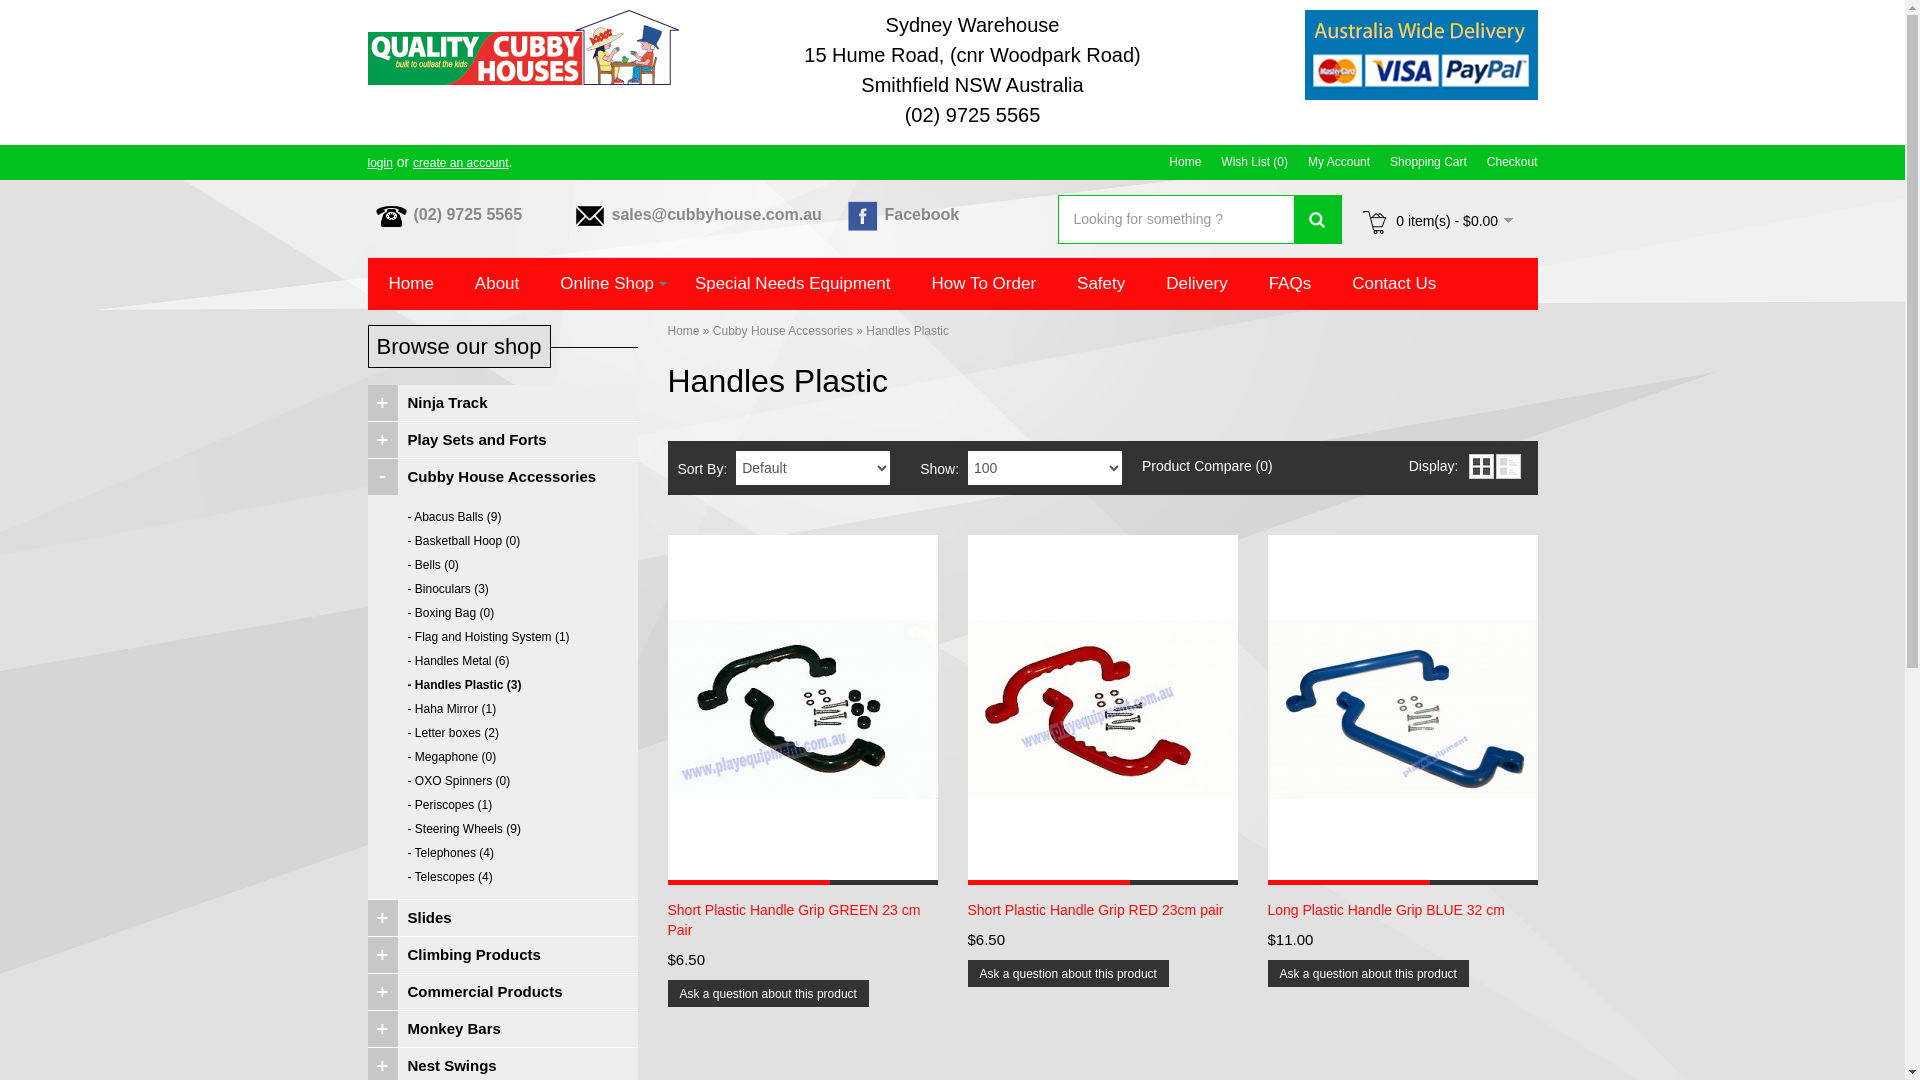 The image size is (1920, 1080). Describe the element at coordinates (380, 162) in the screenshot. I see `login` at that location.